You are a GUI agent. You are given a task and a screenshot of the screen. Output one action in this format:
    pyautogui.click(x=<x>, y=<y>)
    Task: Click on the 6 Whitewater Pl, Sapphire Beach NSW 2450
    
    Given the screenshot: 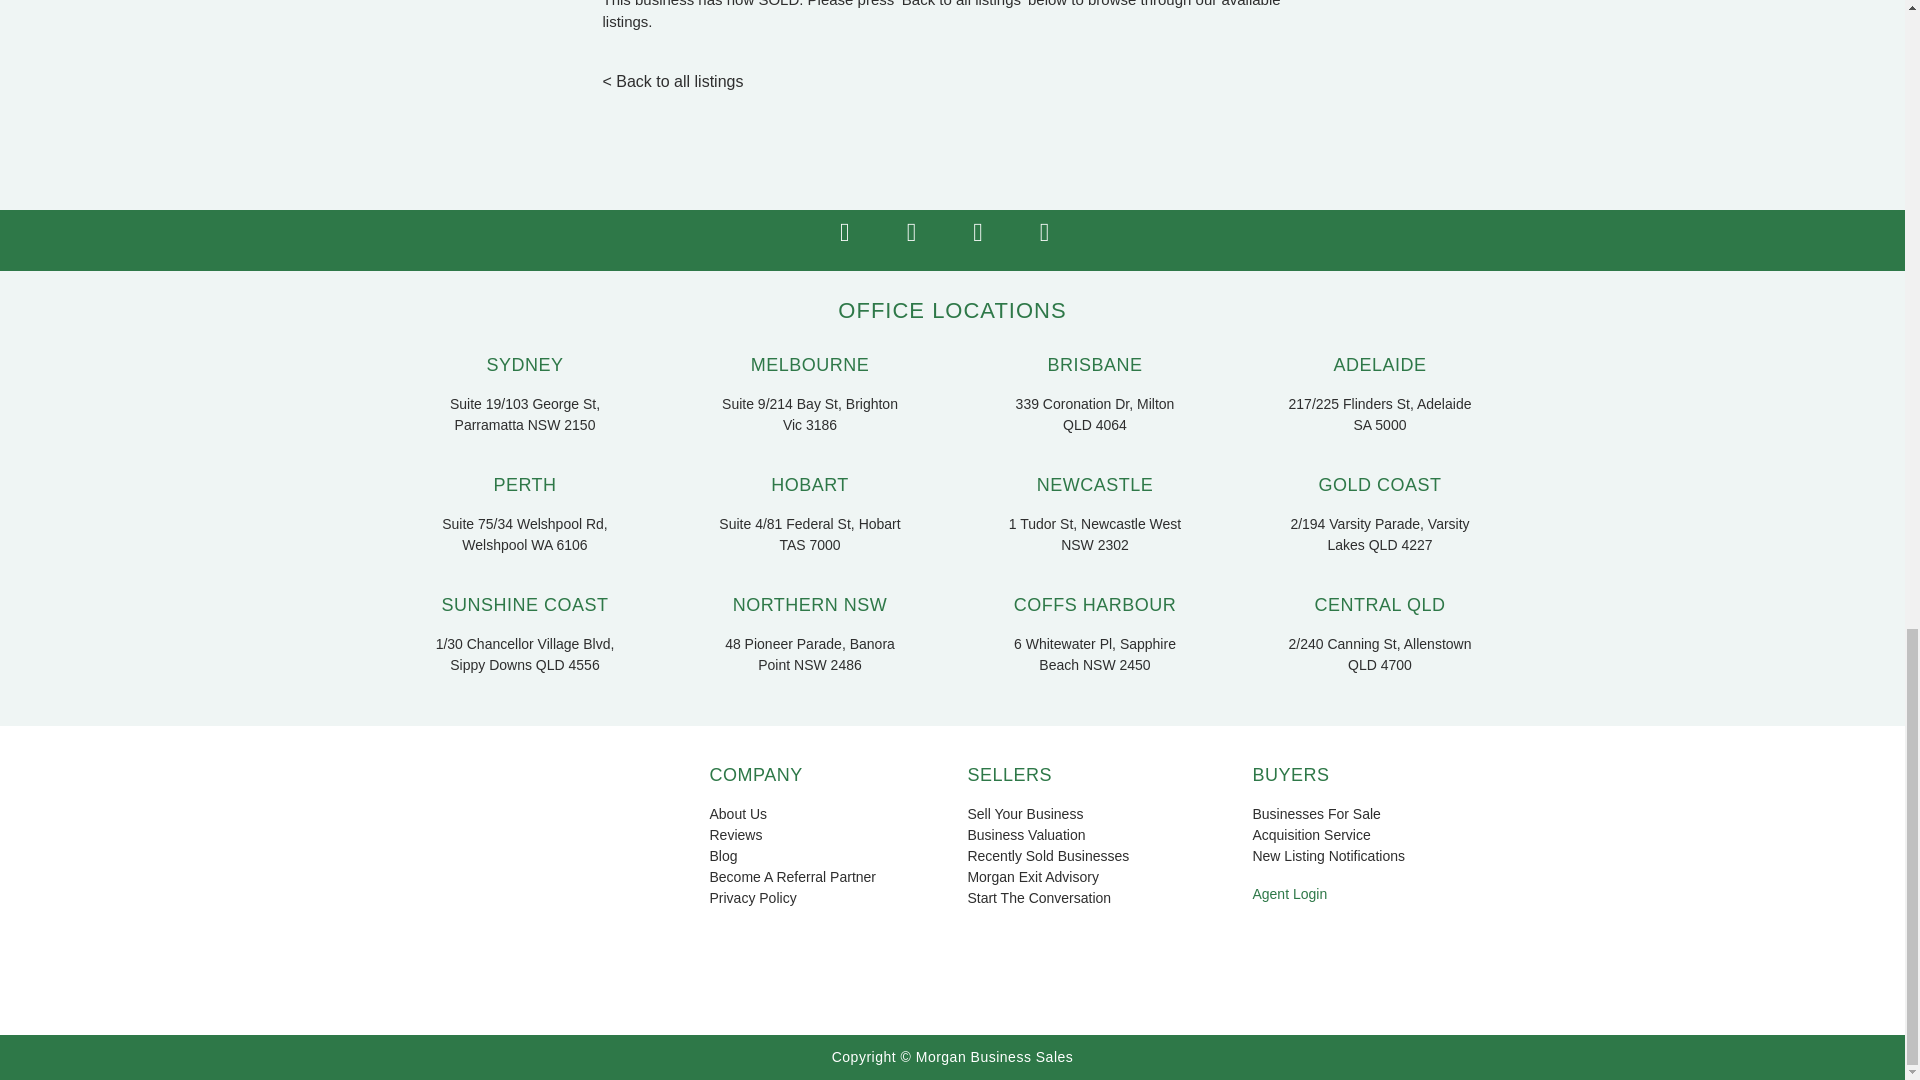 What is the action you would take?
    pyautogui.click(x=1094, y=654)
    